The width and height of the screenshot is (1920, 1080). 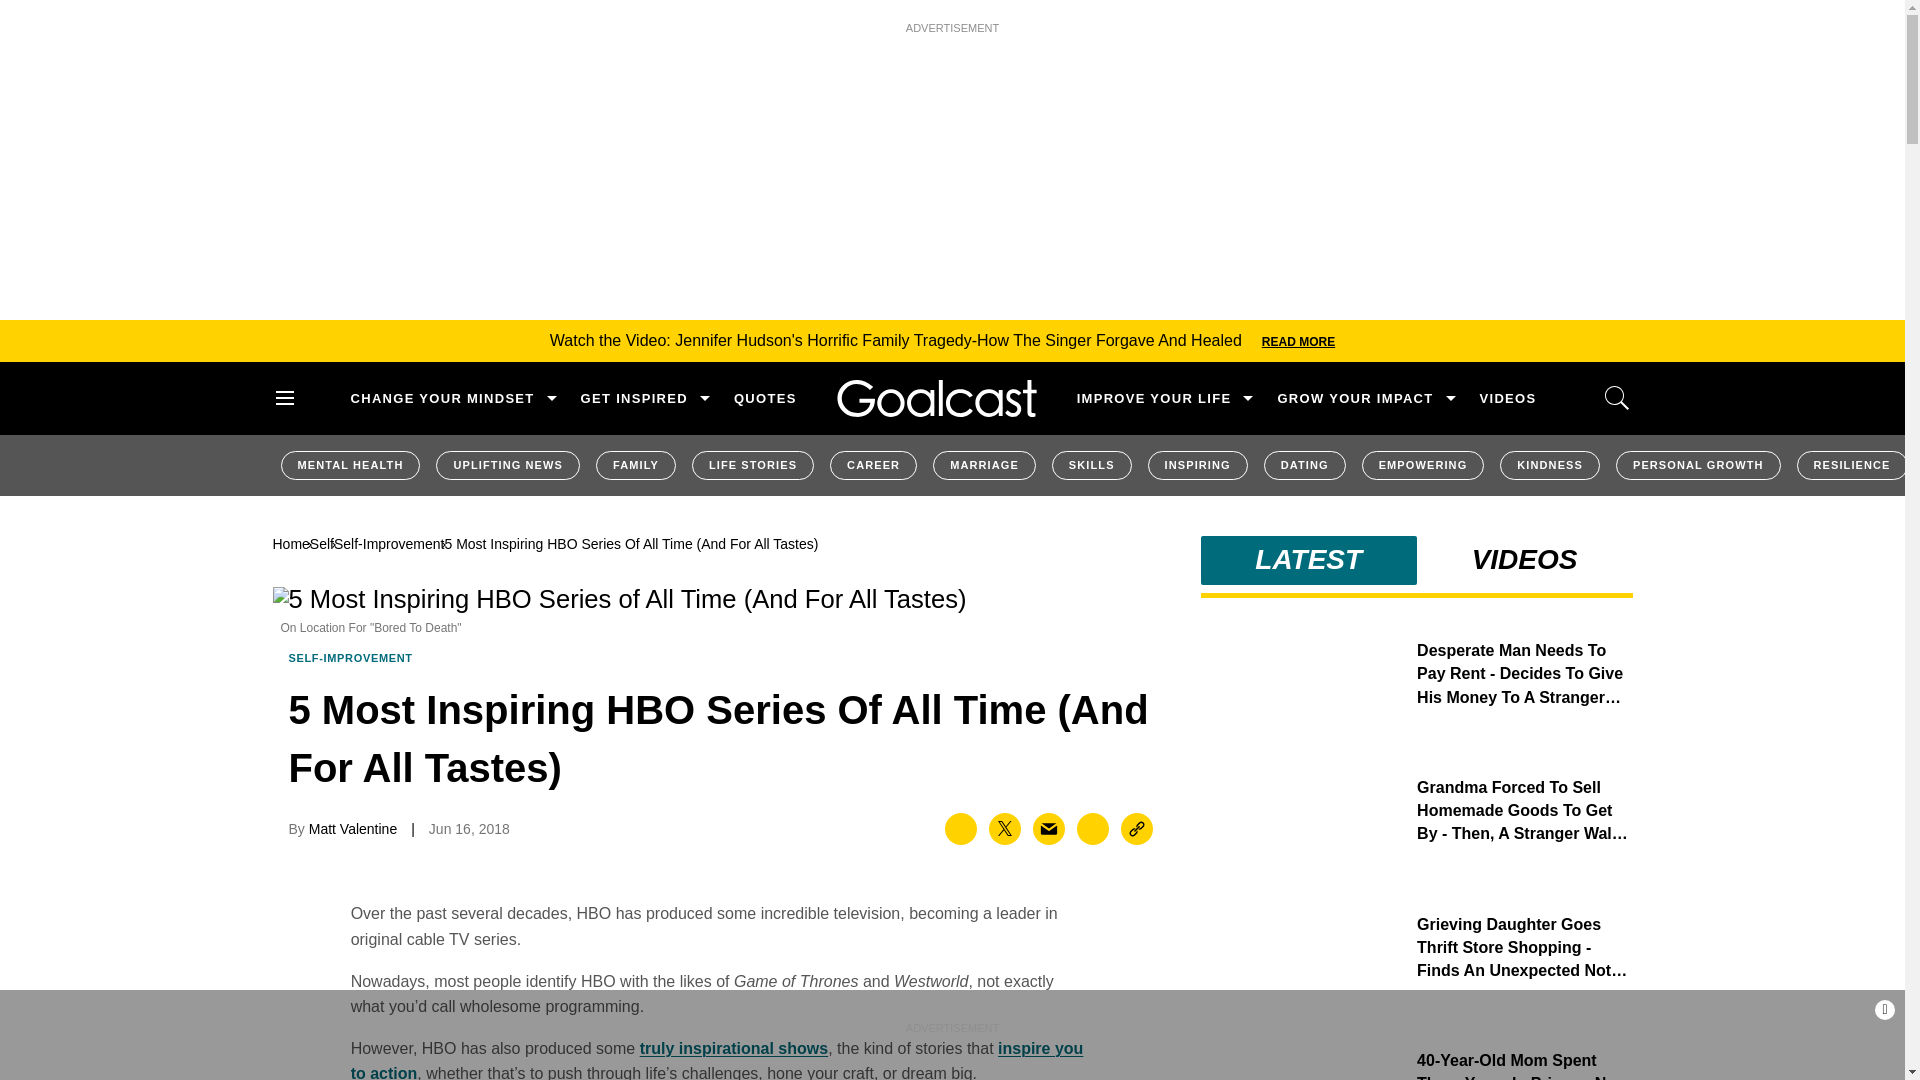 What do you see at coordinates (1508, 398) in the screenshot?
I see `VIDEOS` at bounding box center [1508, 398].